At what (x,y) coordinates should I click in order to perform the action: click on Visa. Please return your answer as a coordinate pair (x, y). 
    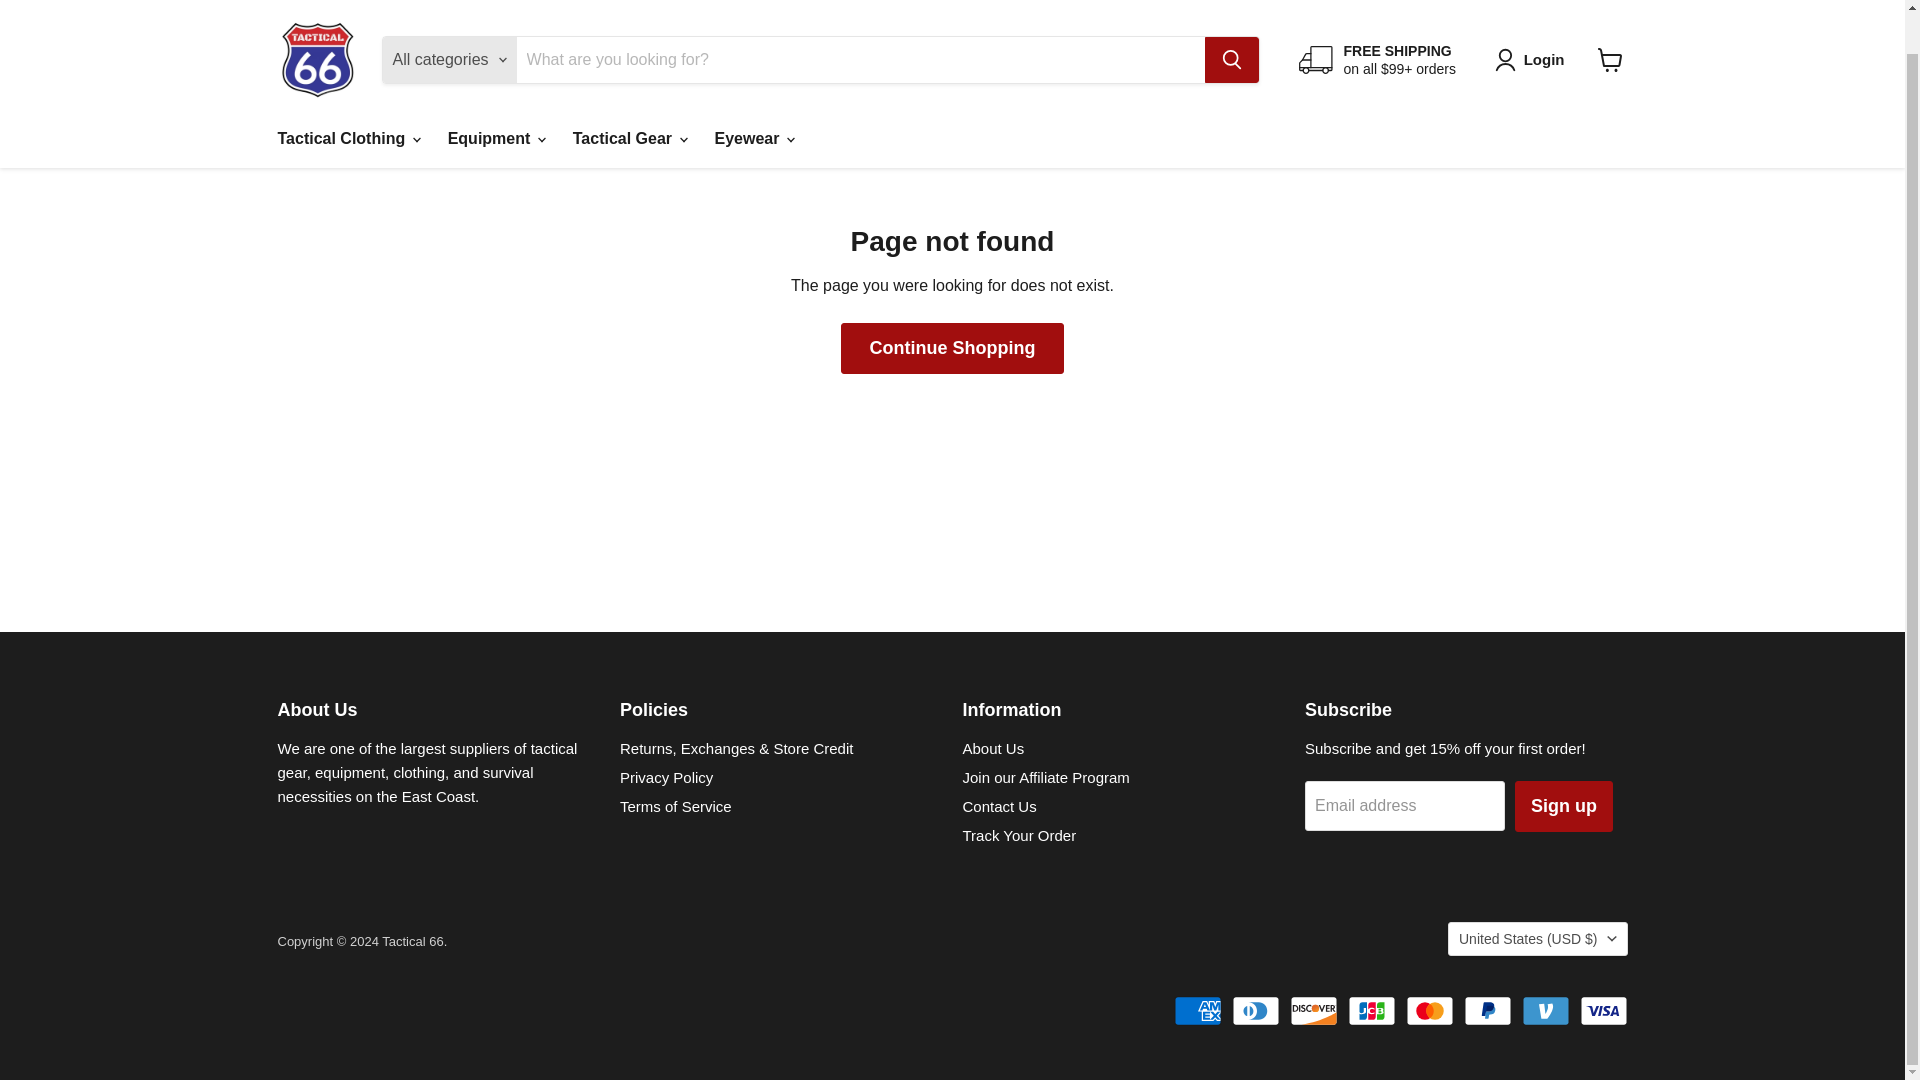
    Looking at the image, I should click on (1604, 1010).